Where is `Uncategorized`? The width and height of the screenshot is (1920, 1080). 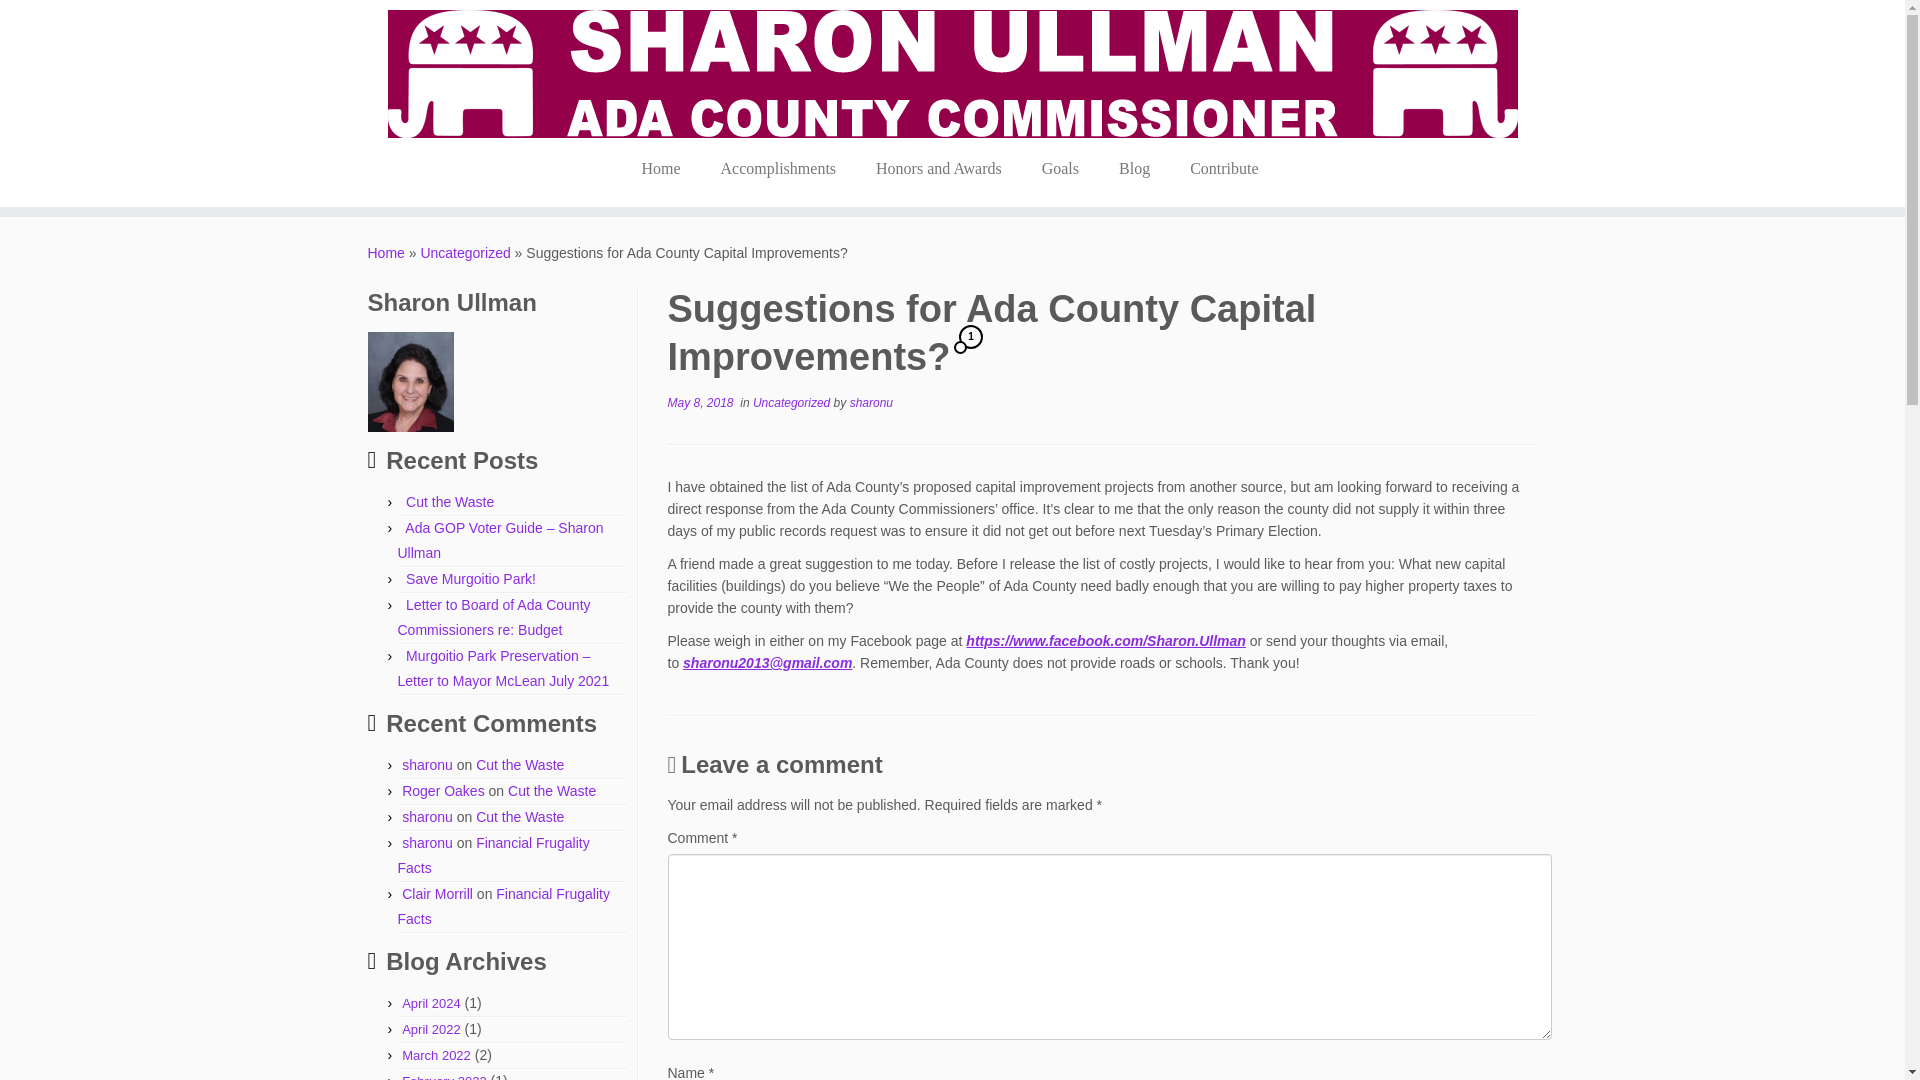
Uncategorized is located at coordinates (465, 253).